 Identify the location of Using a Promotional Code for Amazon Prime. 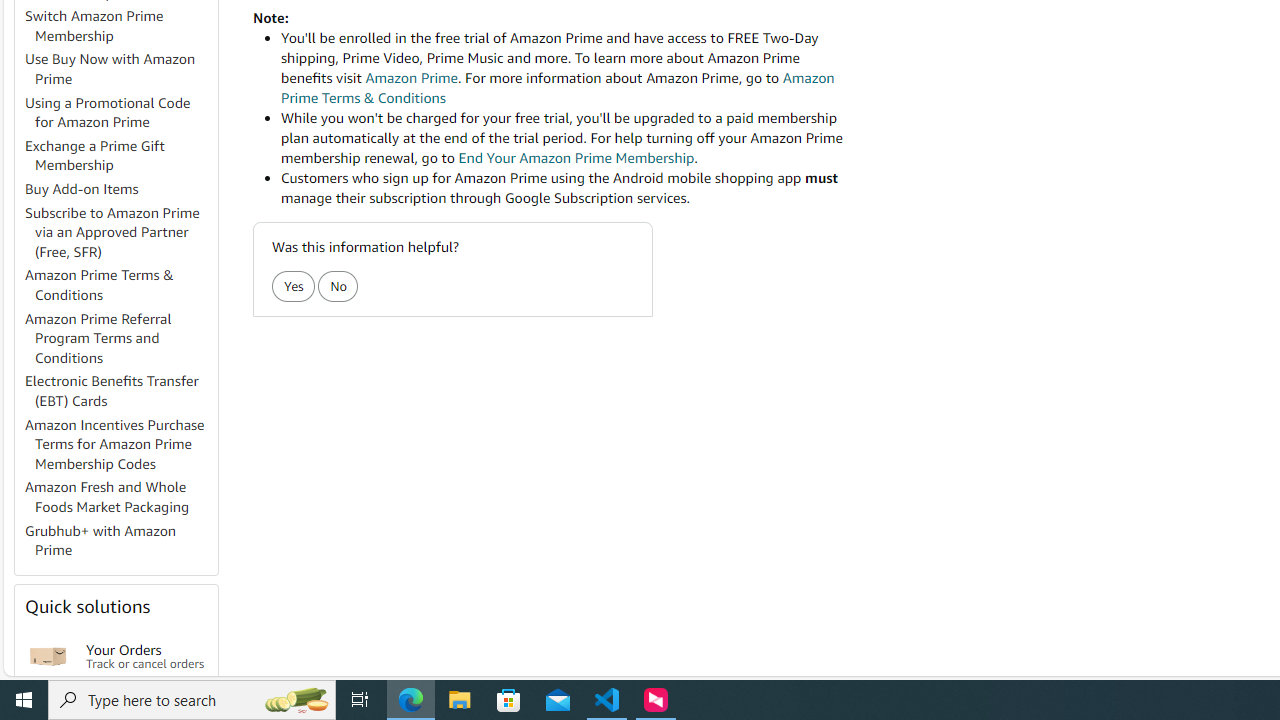
(120, 112).